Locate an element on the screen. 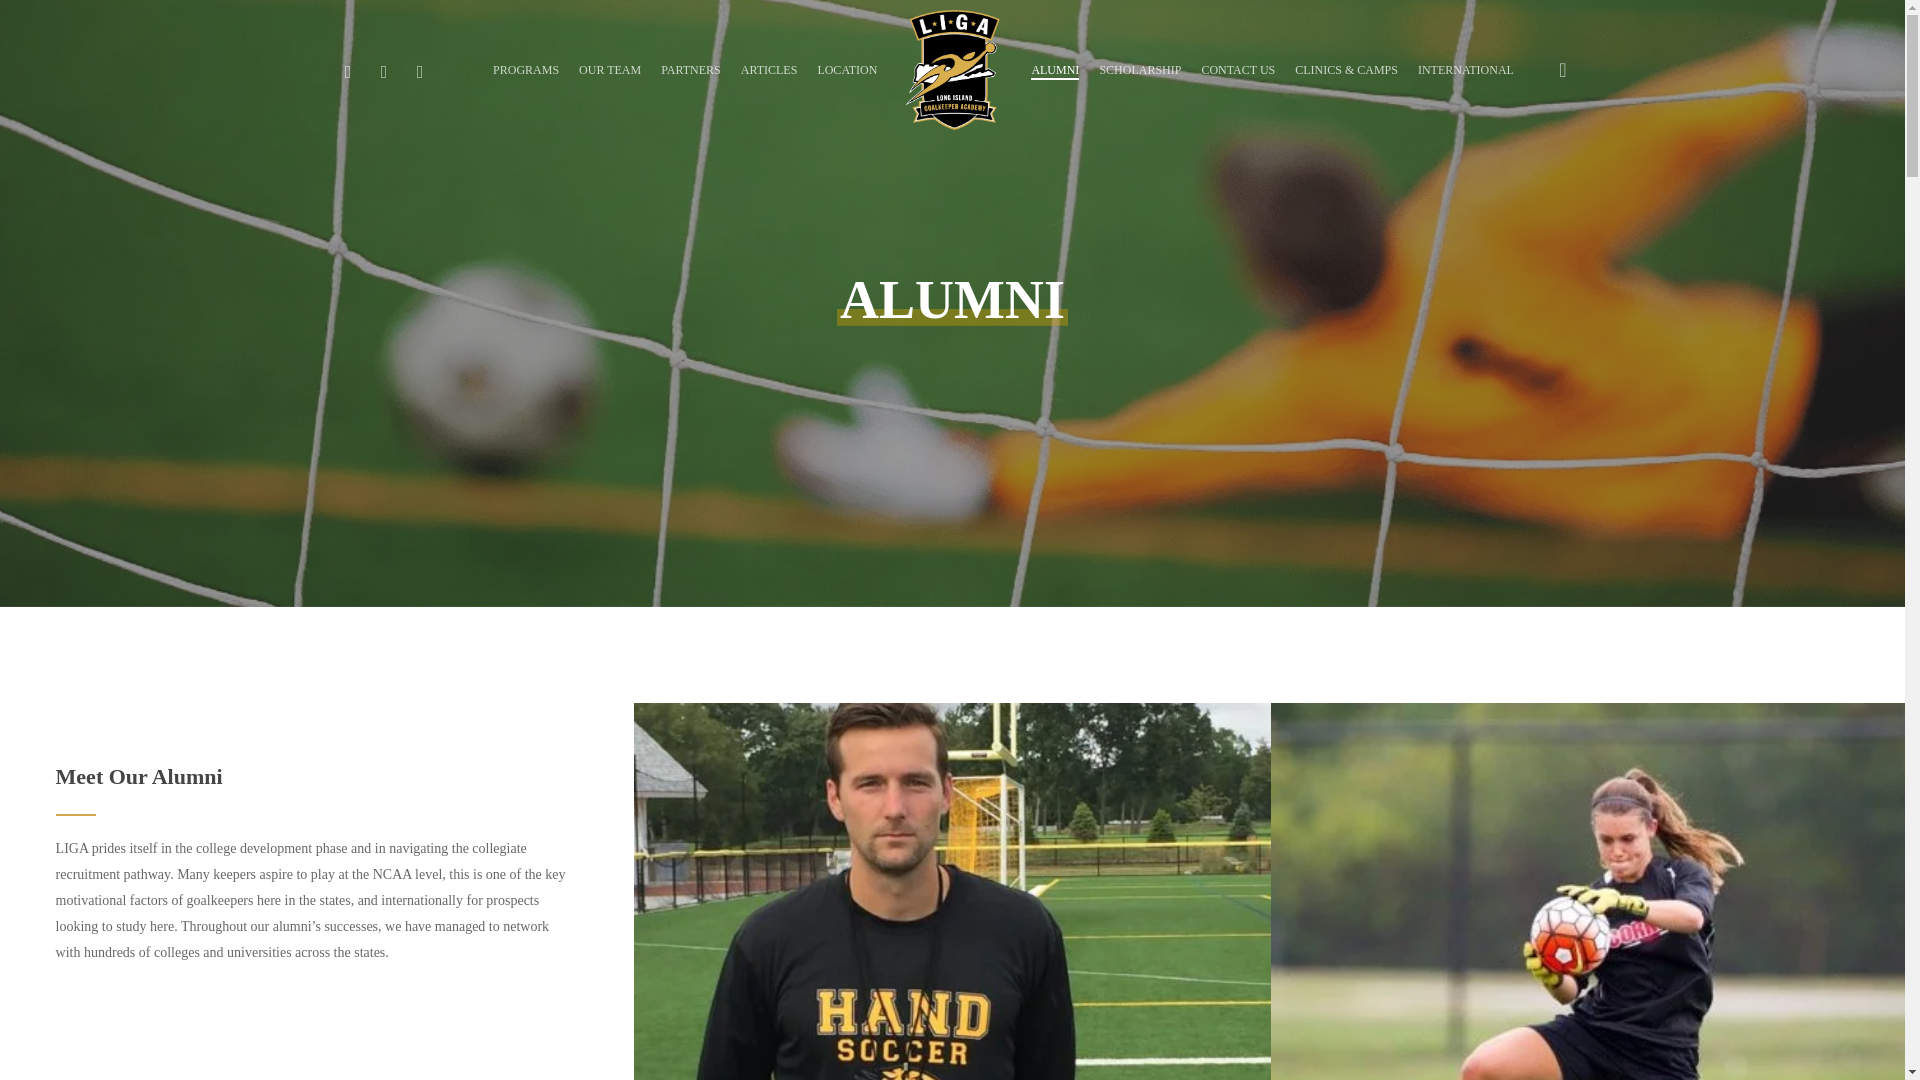 The width and height of the screenshot is (1920, 1080). SCHOLARSHIP is located at coordinates (1139, 69).